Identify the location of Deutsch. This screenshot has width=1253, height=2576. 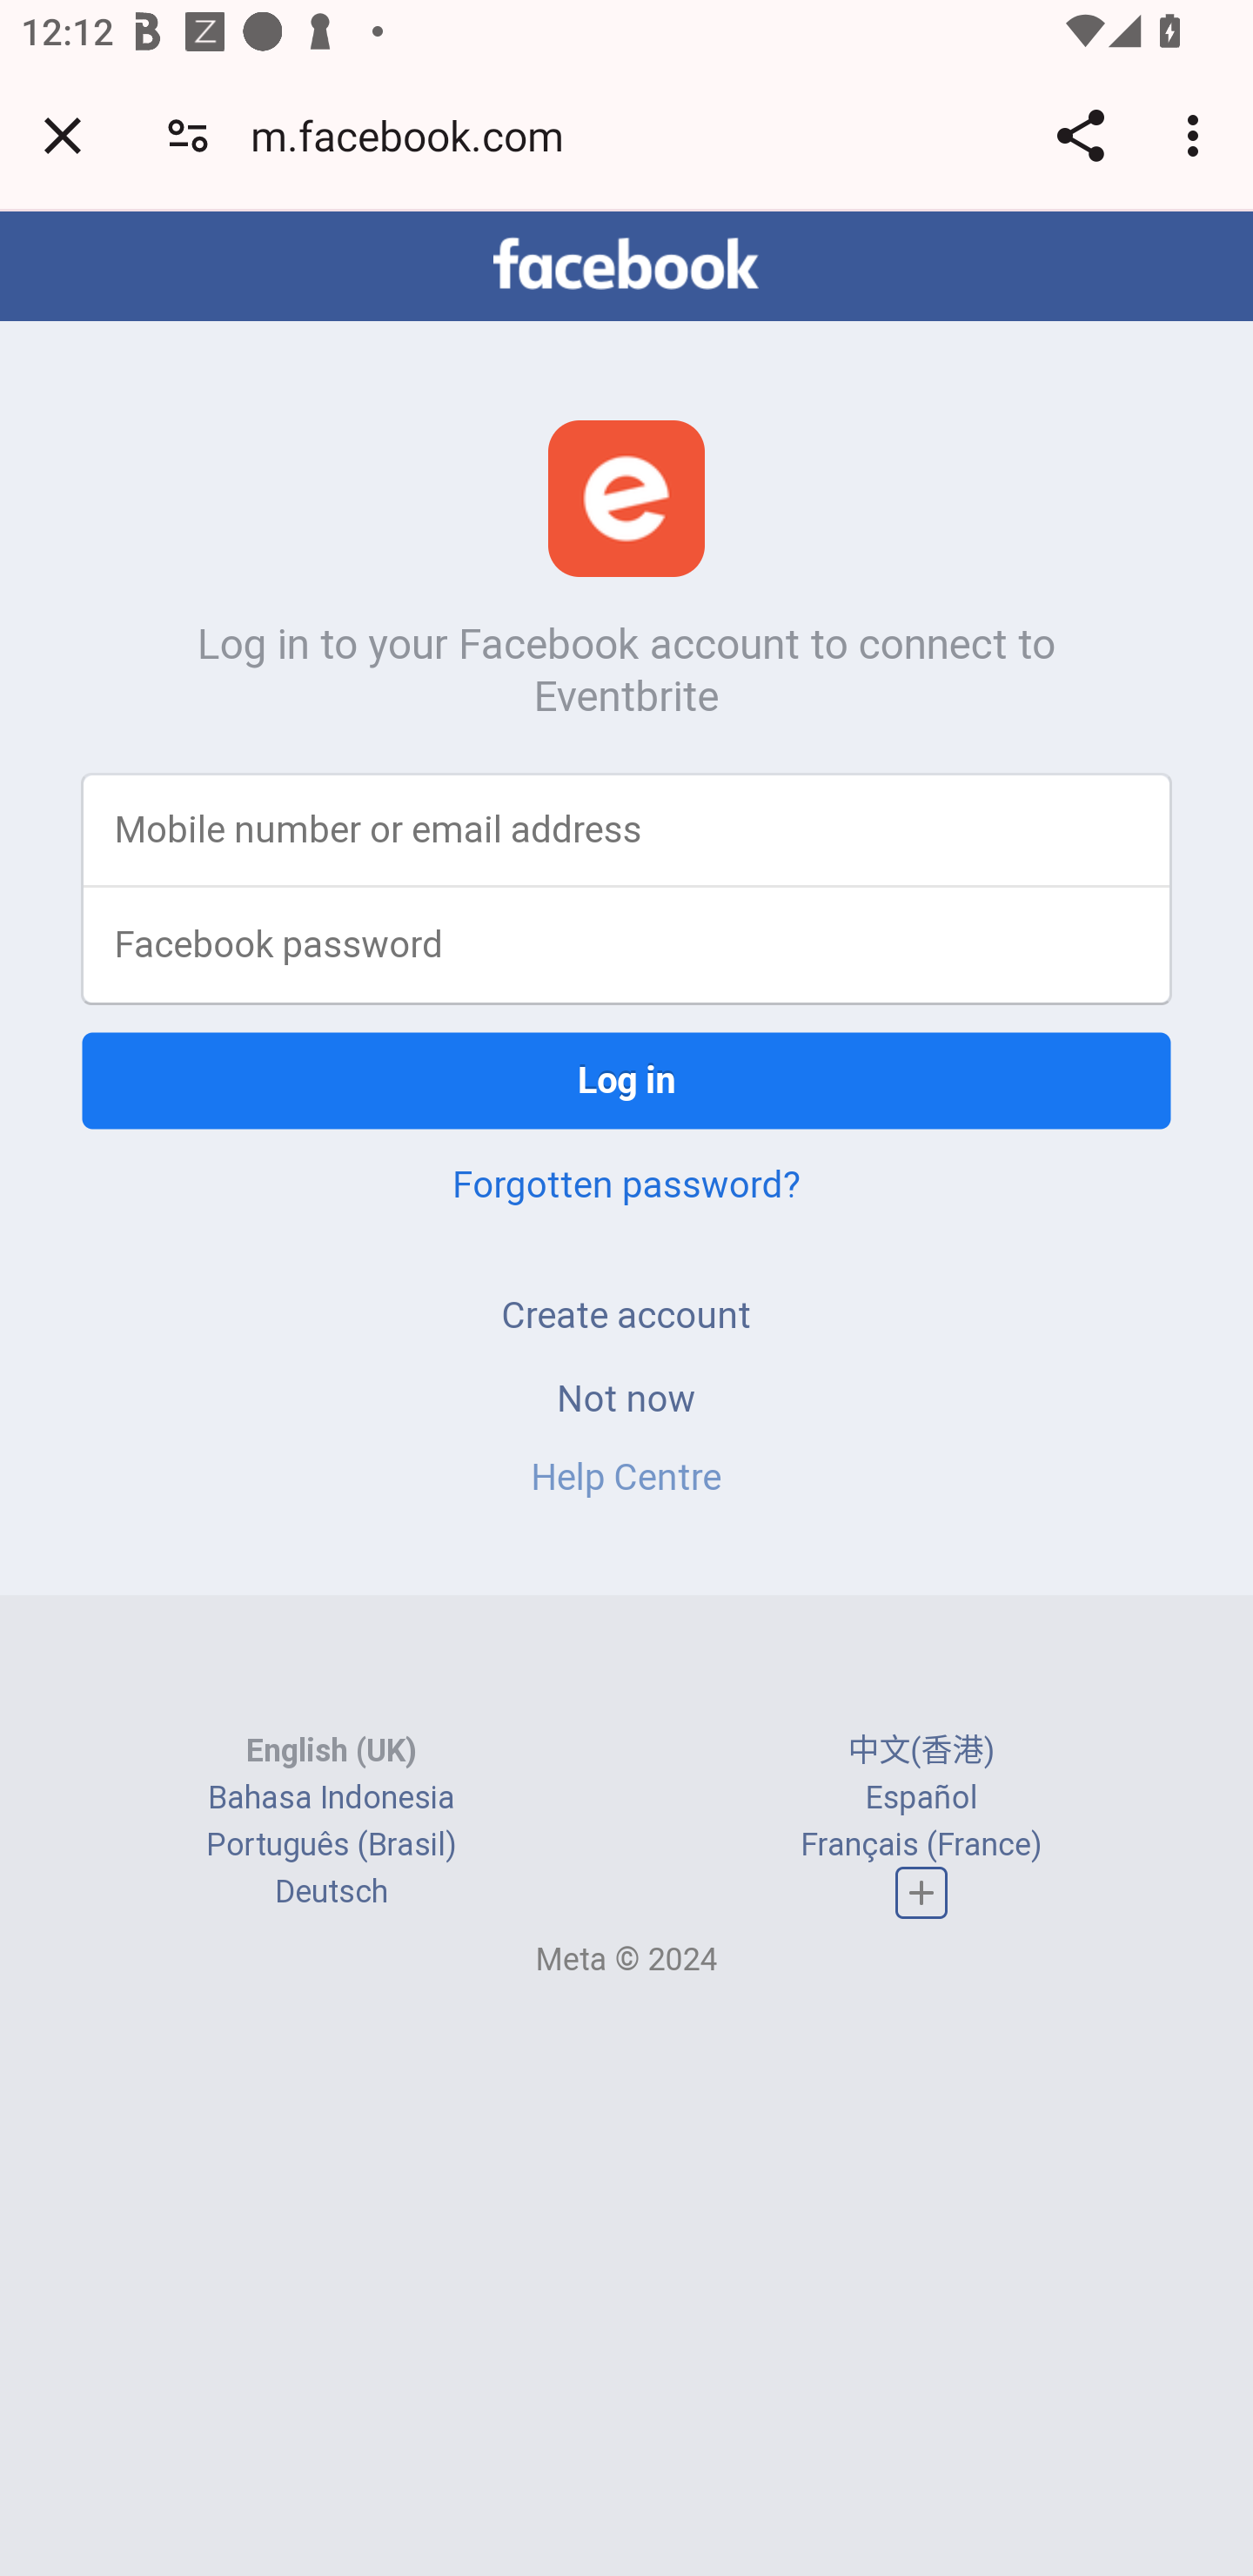
(331, 1892).